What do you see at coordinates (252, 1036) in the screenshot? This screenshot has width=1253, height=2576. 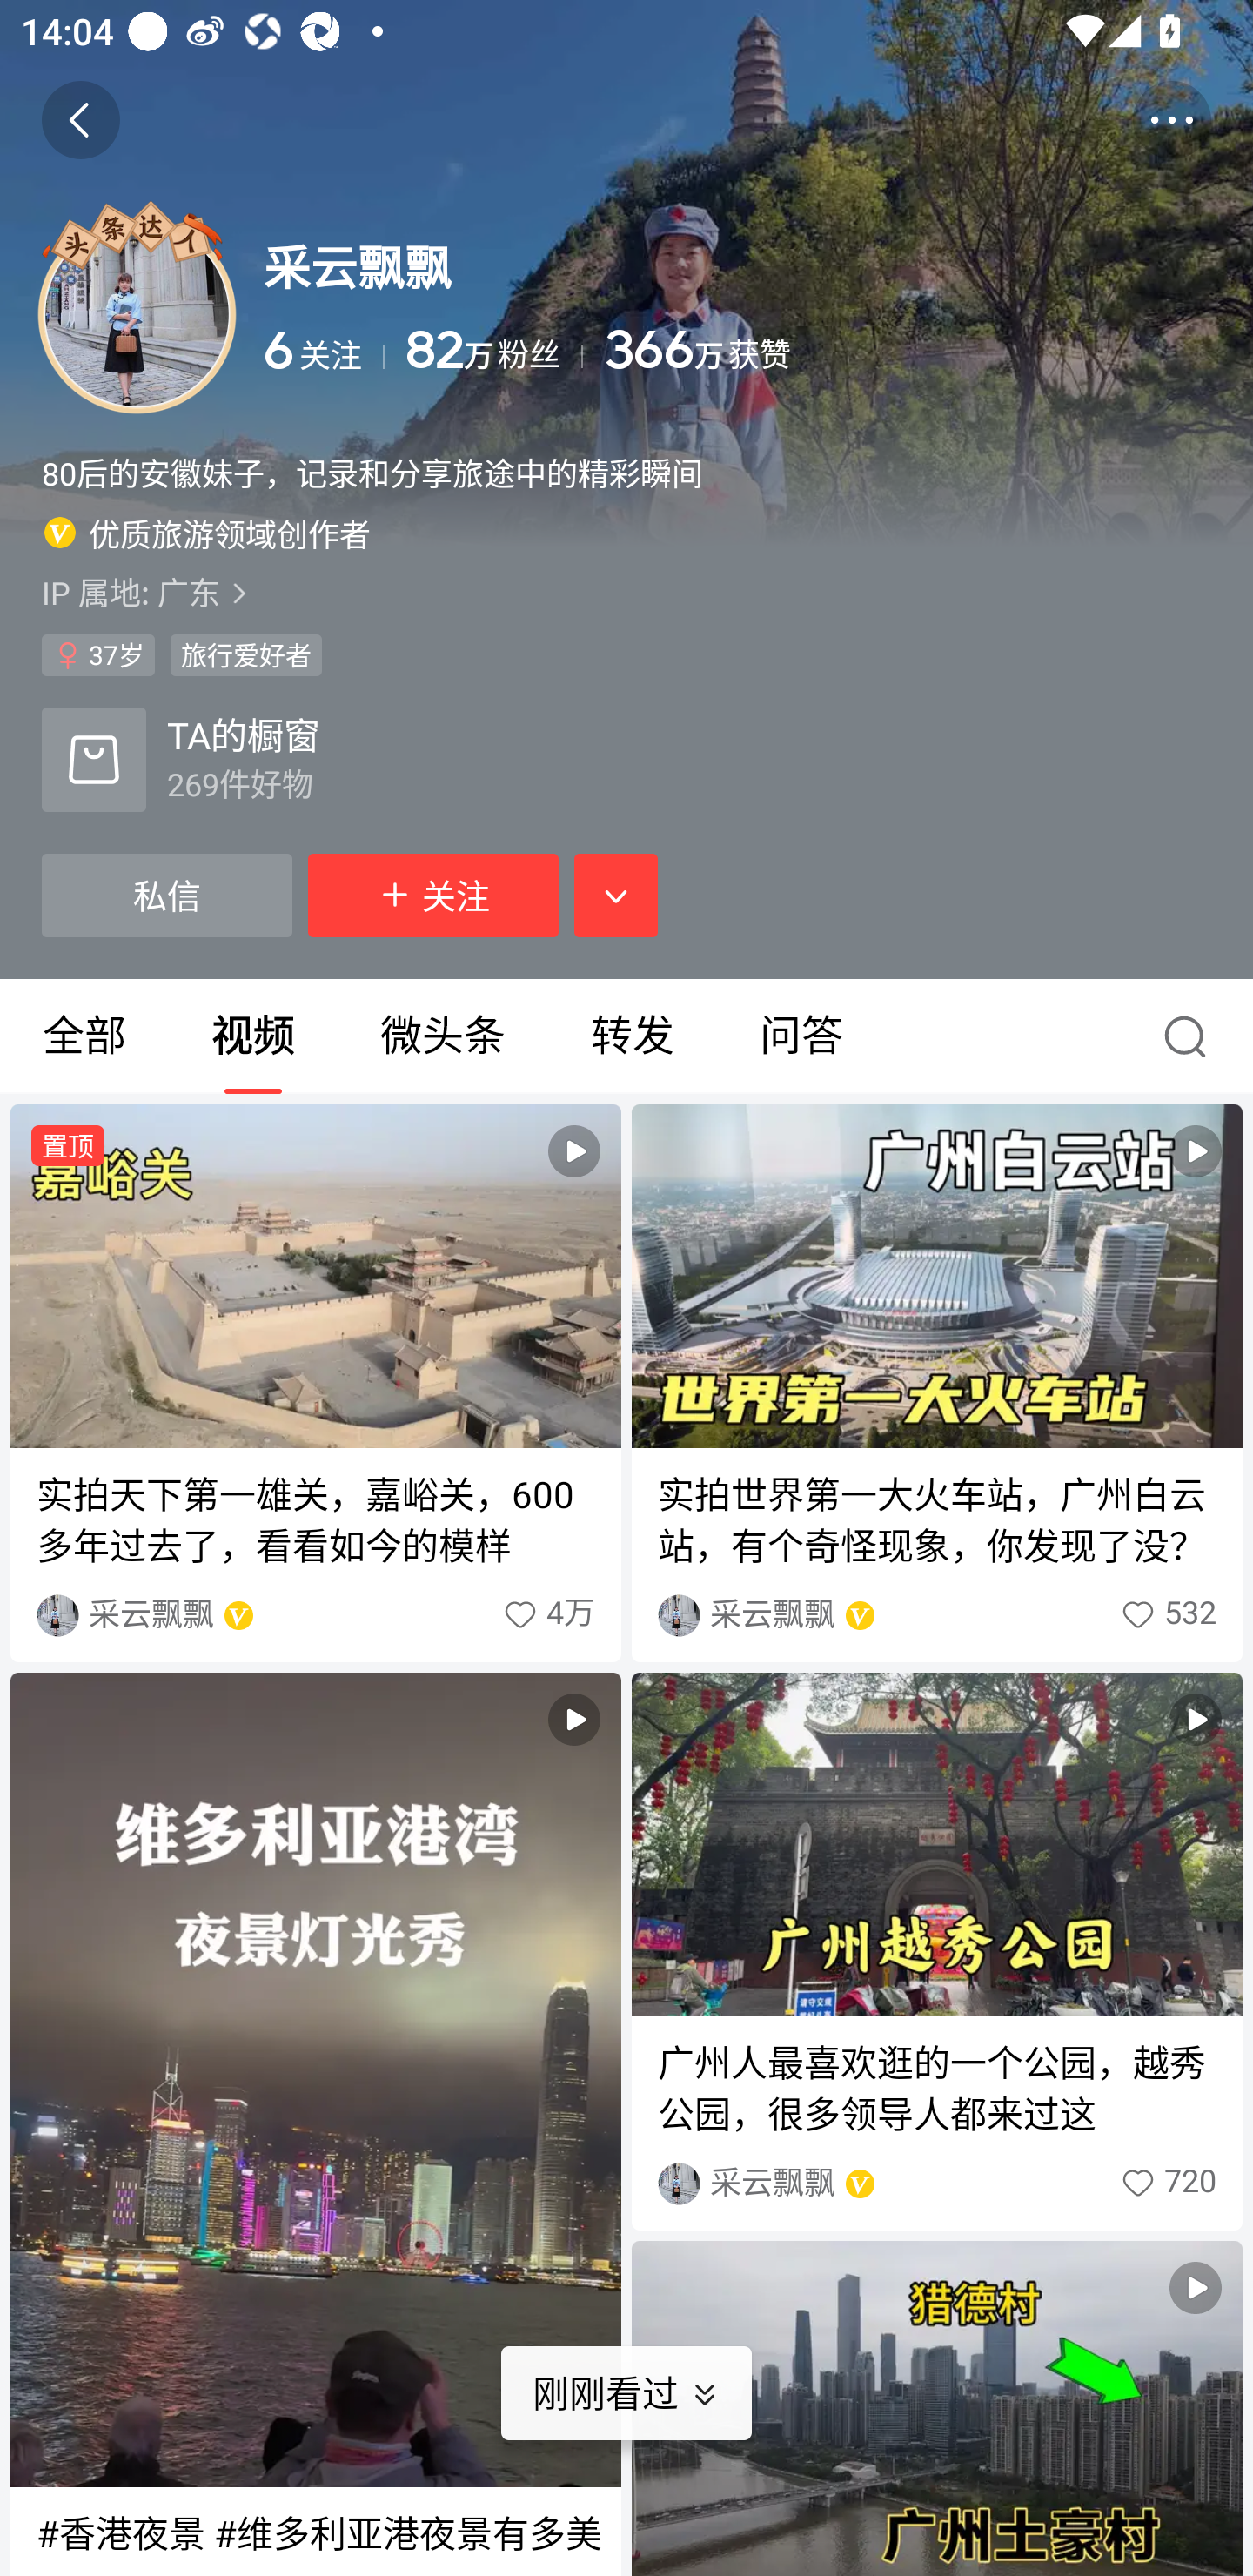 I see `视频` at bounding box center [252, 1036].